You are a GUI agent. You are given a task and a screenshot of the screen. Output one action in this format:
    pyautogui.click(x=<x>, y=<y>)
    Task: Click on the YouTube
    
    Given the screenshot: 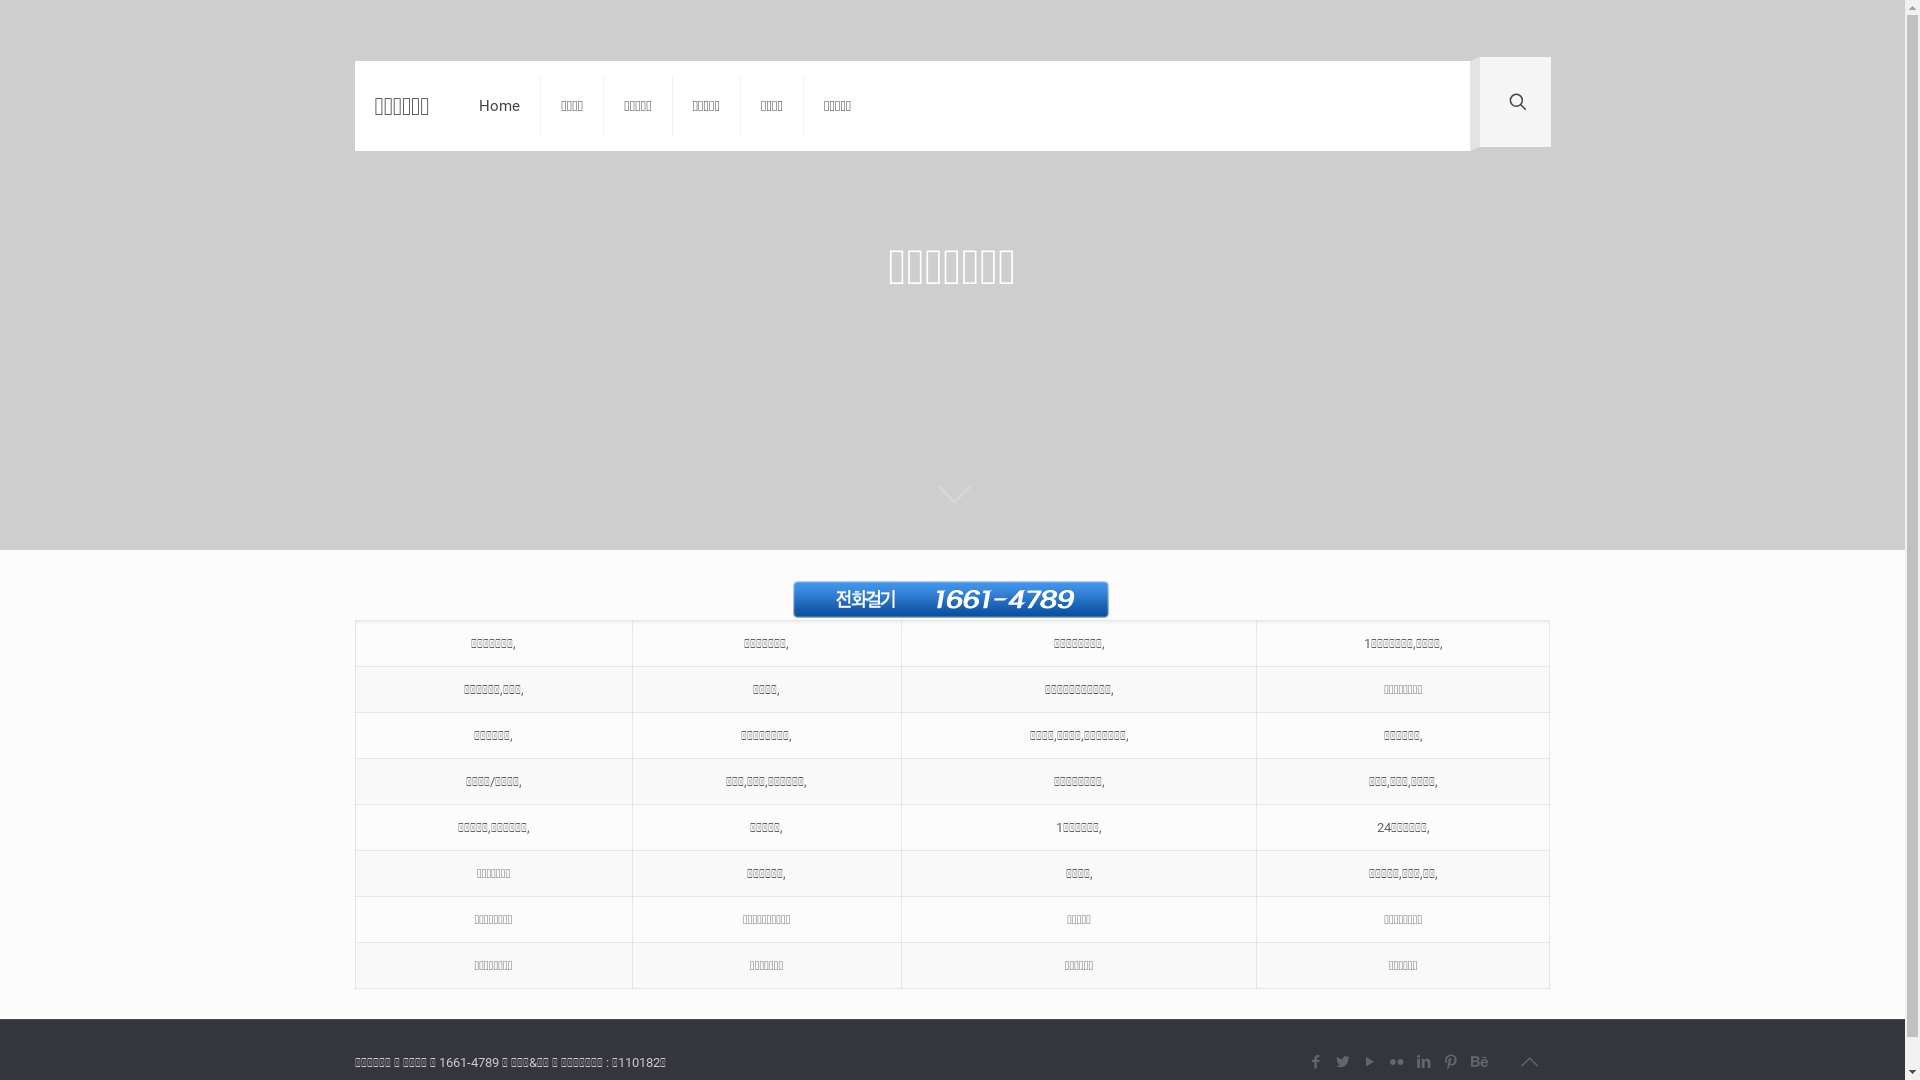 What is the action you would take?
    pyautogui.click(x=1370, y=1062)
    